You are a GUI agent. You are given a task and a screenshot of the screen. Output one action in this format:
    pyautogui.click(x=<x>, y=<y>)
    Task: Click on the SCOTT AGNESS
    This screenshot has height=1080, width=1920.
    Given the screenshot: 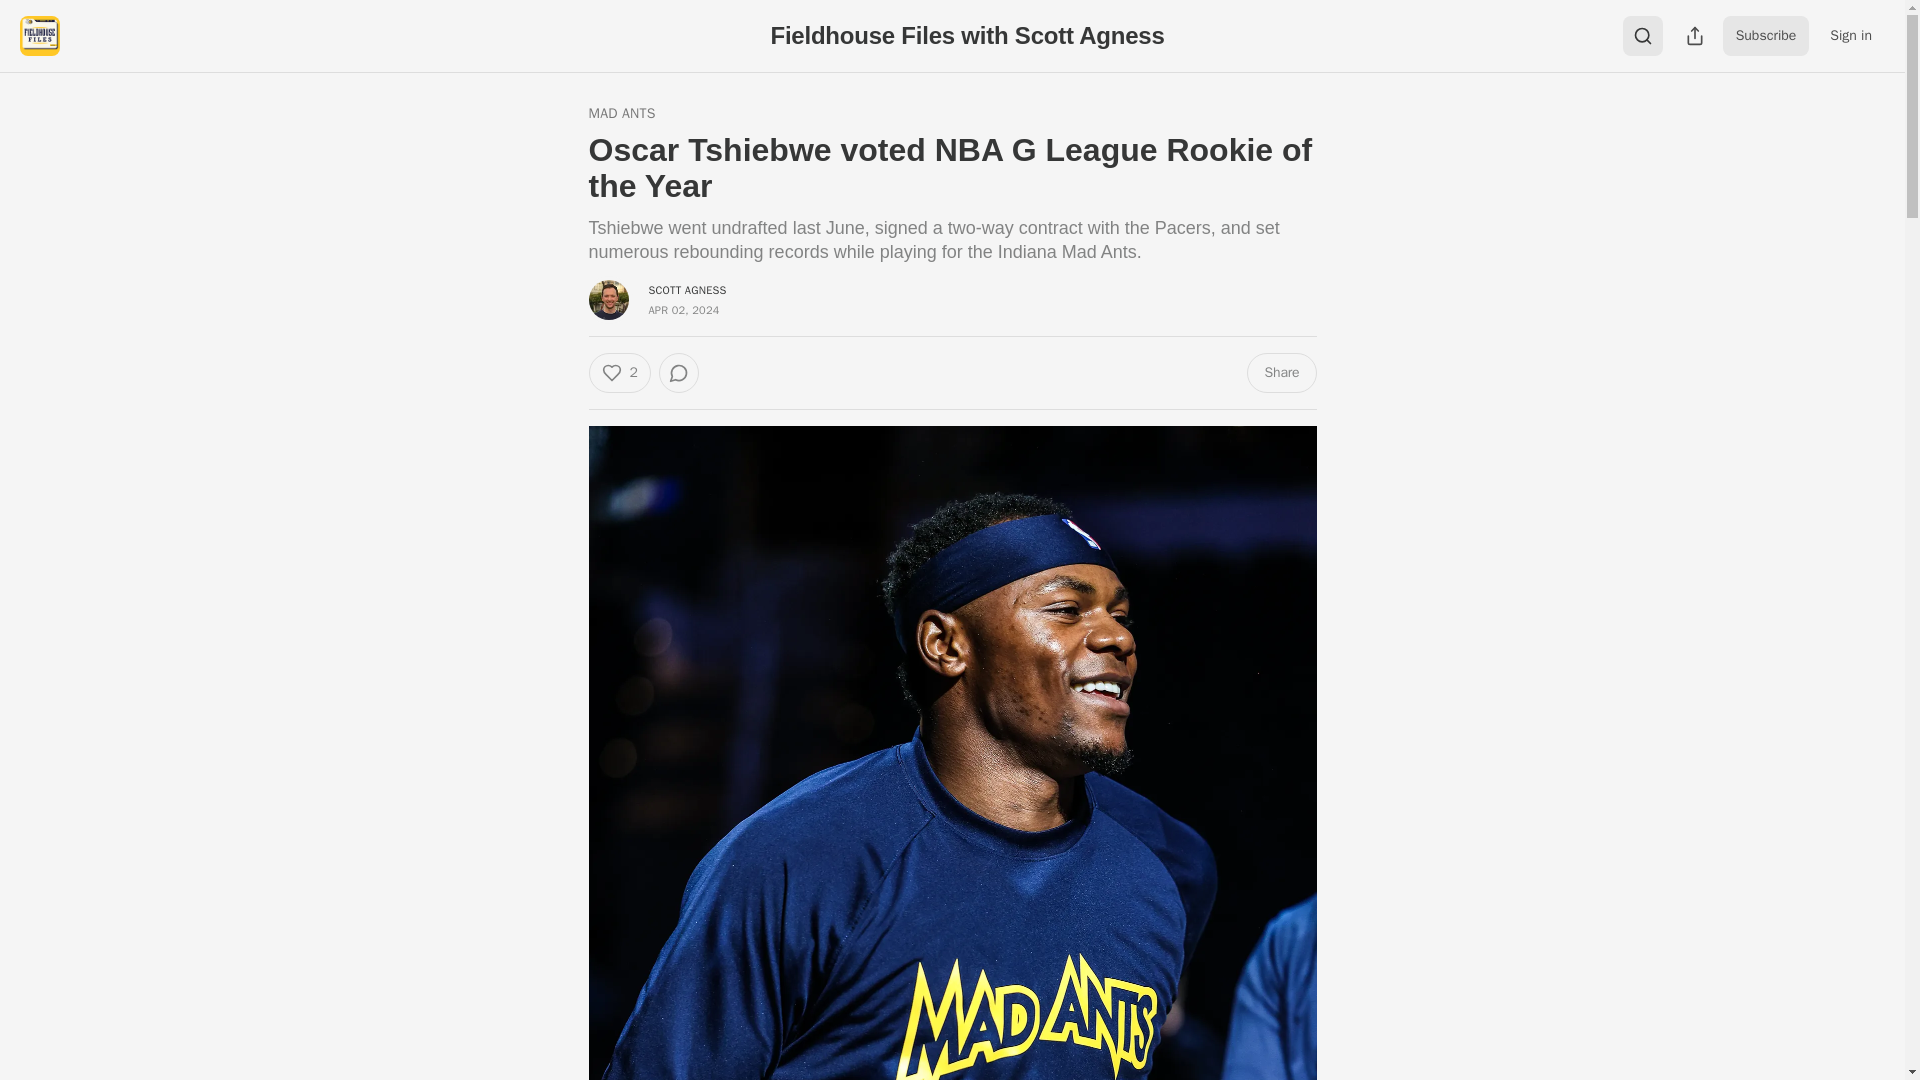 What is the action you would take?
    pyautogui.click(x=686, y=290)
    